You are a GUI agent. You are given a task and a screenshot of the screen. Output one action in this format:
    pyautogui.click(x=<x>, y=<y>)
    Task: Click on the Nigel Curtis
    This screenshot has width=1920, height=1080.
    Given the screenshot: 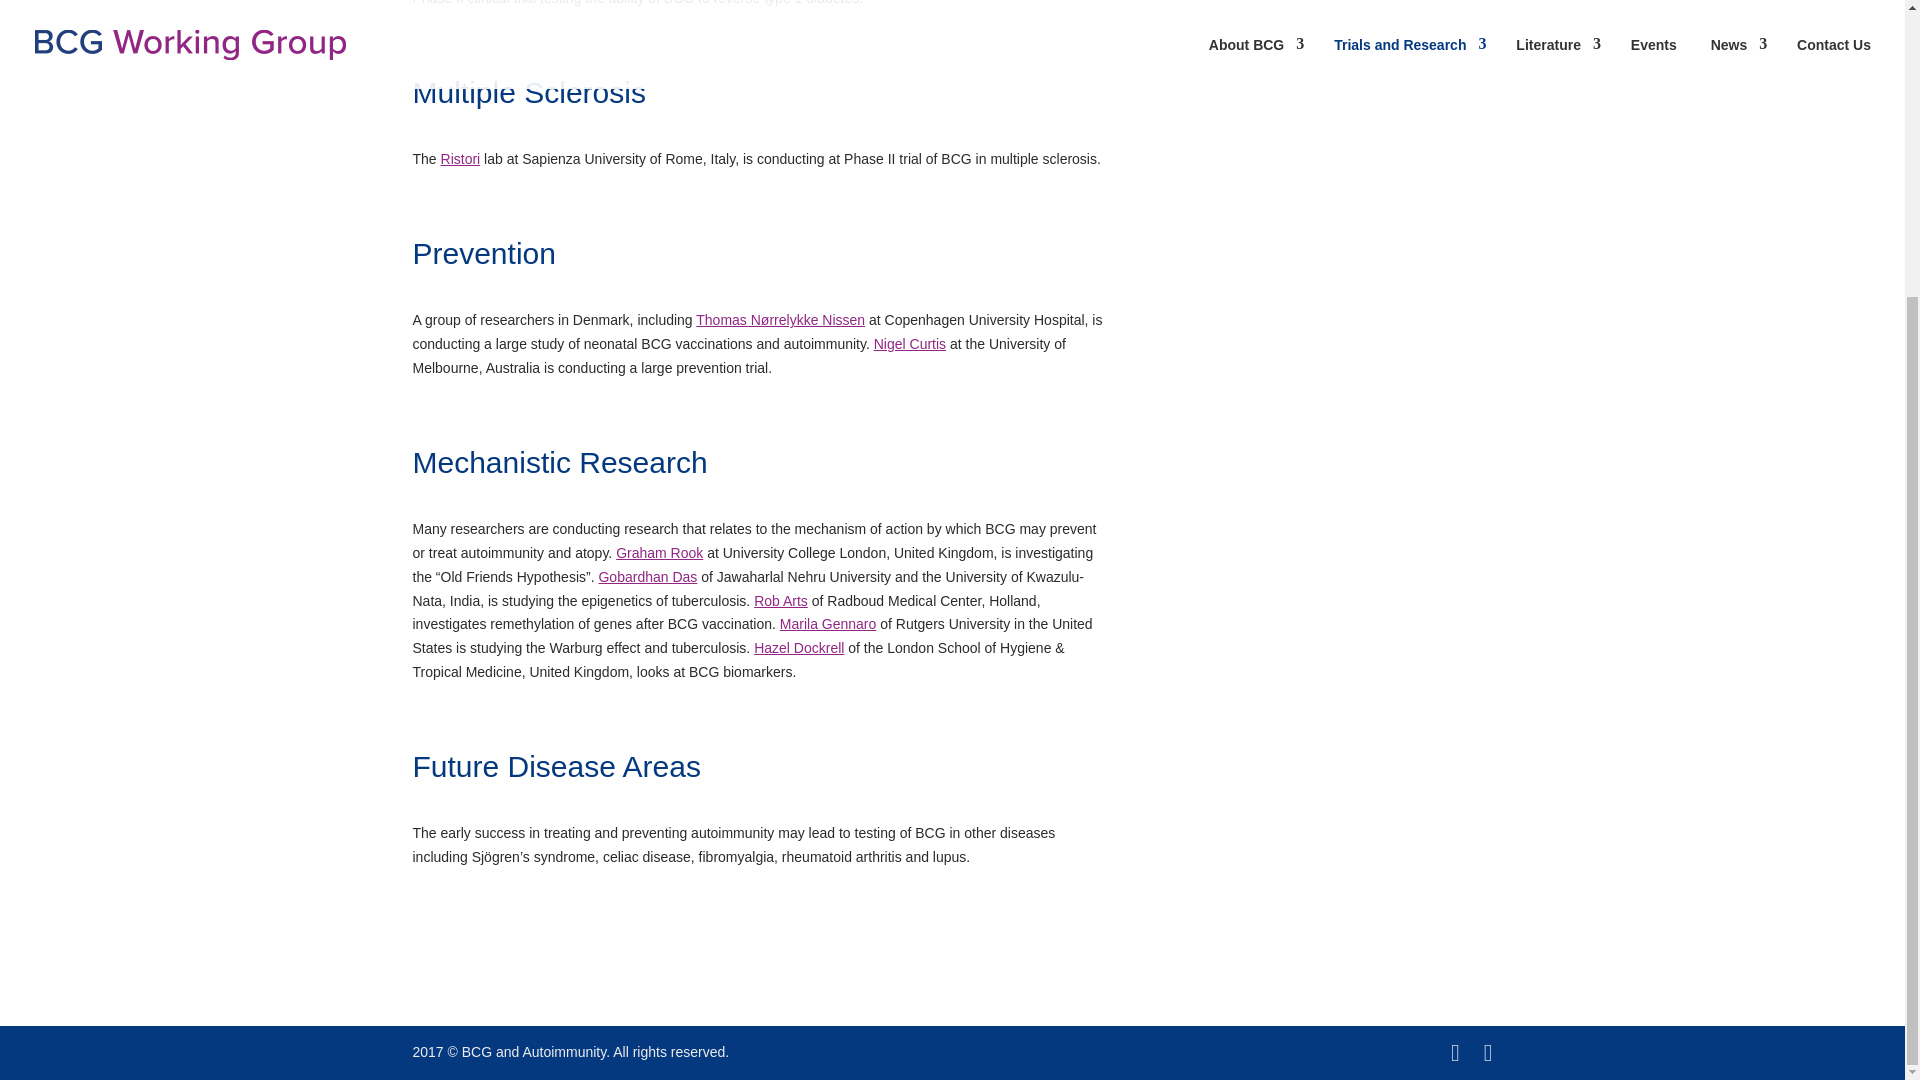 What is the action you would take?
    pyautogui.click(x=910, y=344)
    